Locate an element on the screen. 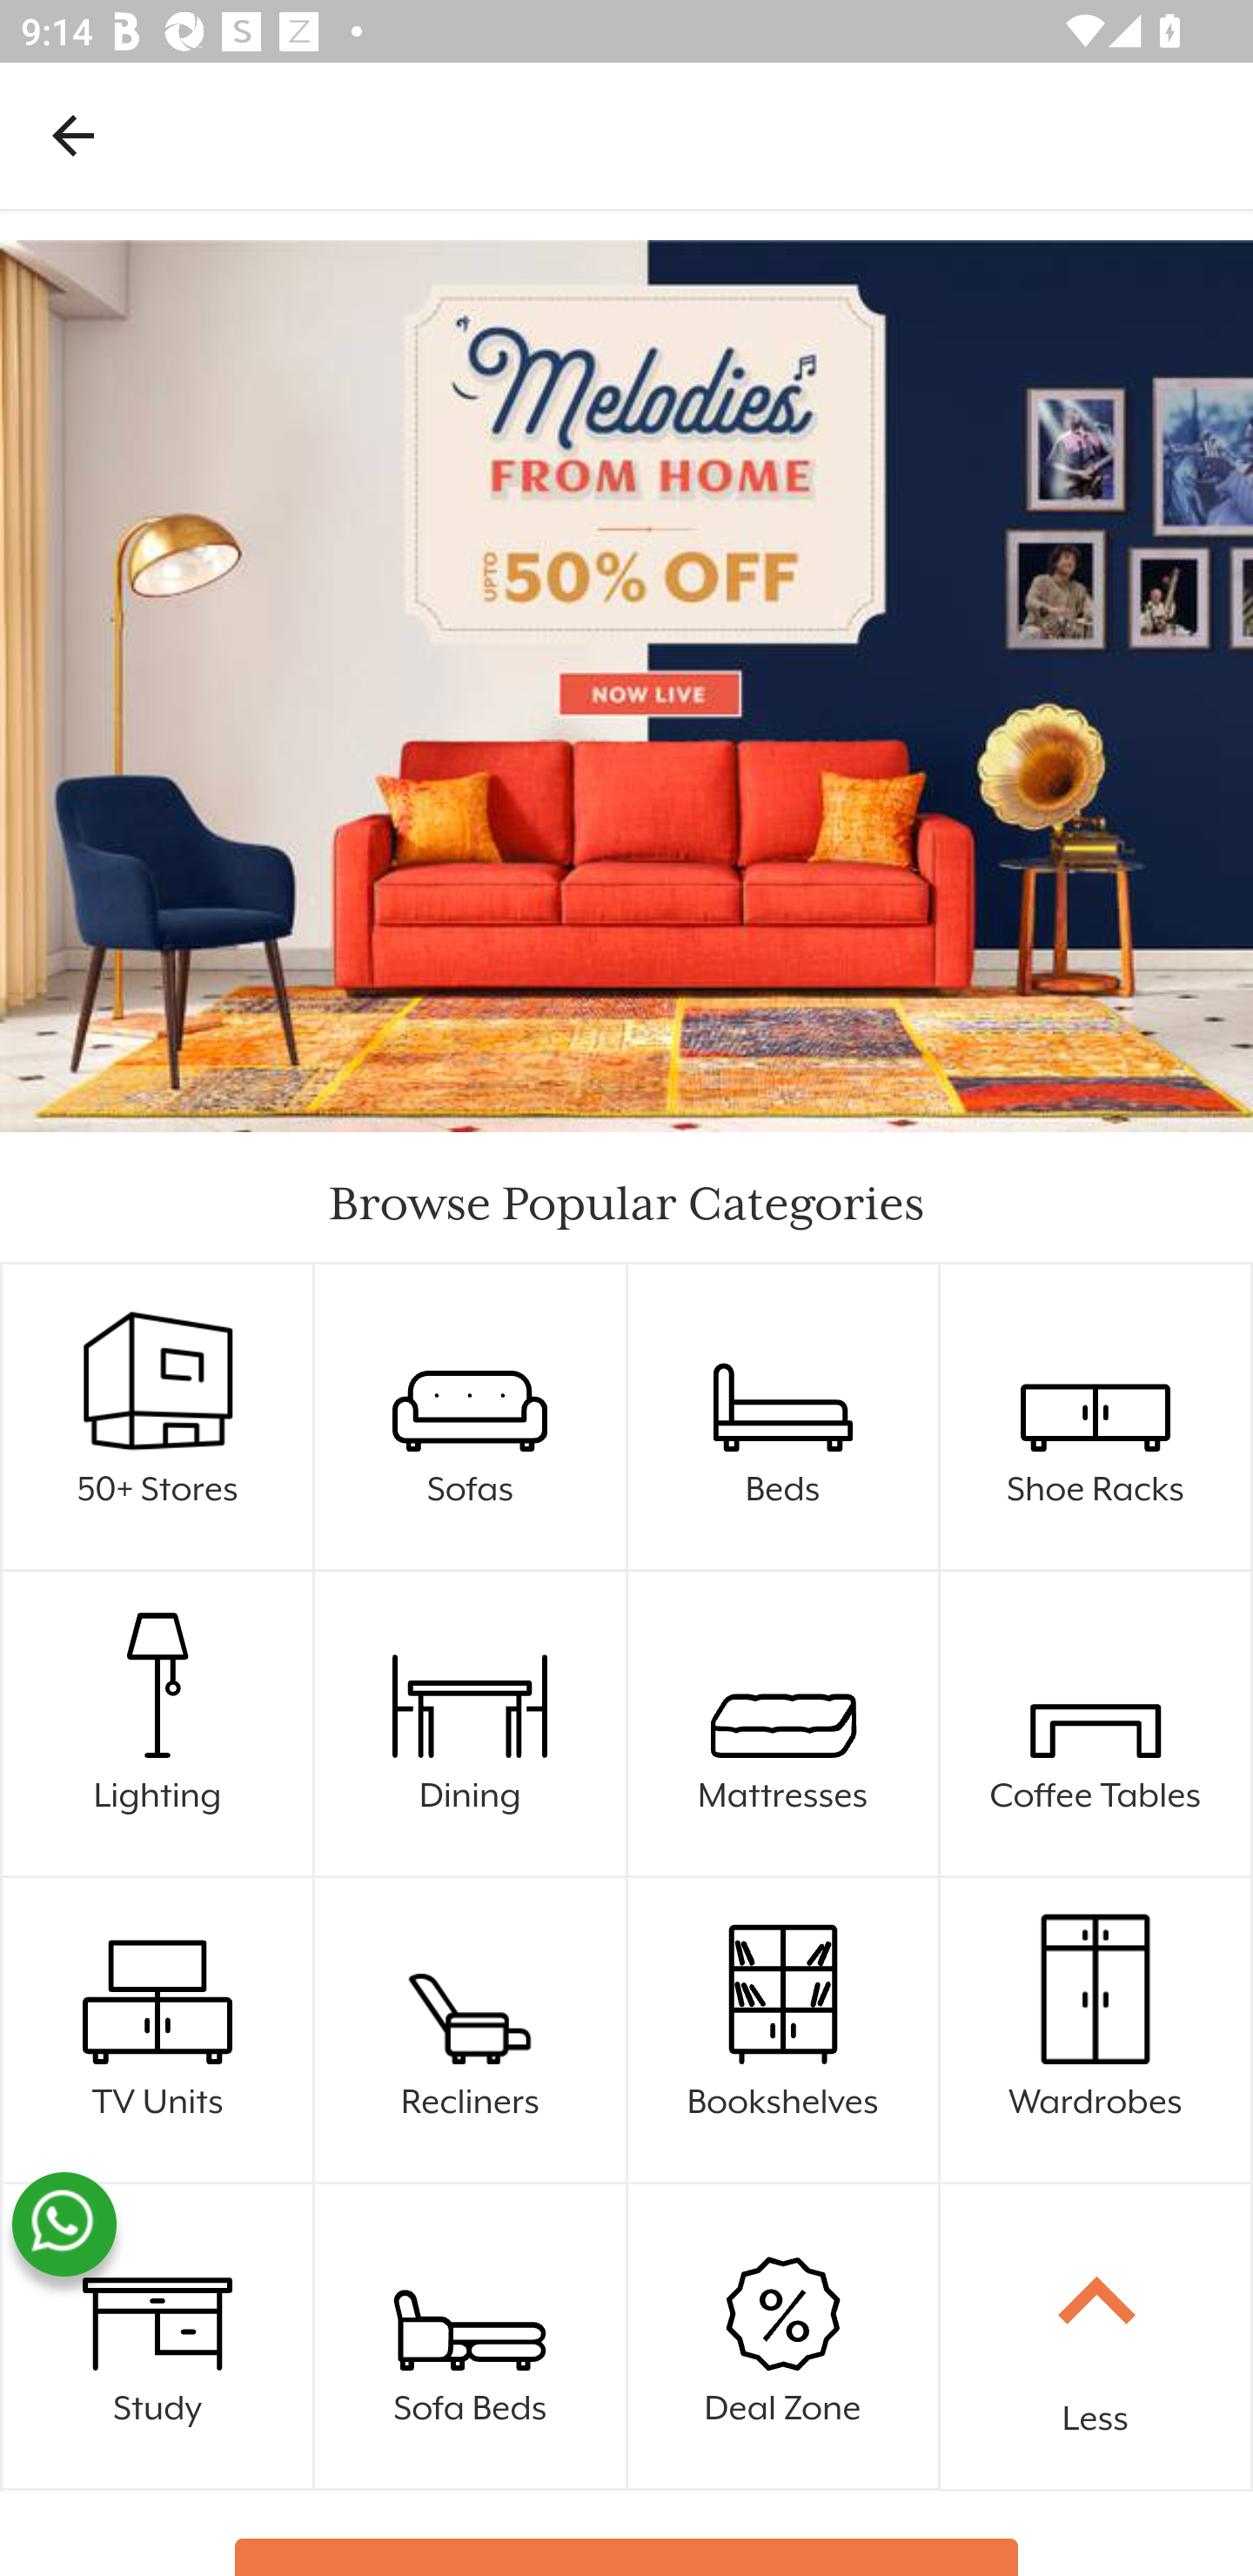 This screenshot has width=1253, height=2576. TV Units is located at coordinates (158, 2031).